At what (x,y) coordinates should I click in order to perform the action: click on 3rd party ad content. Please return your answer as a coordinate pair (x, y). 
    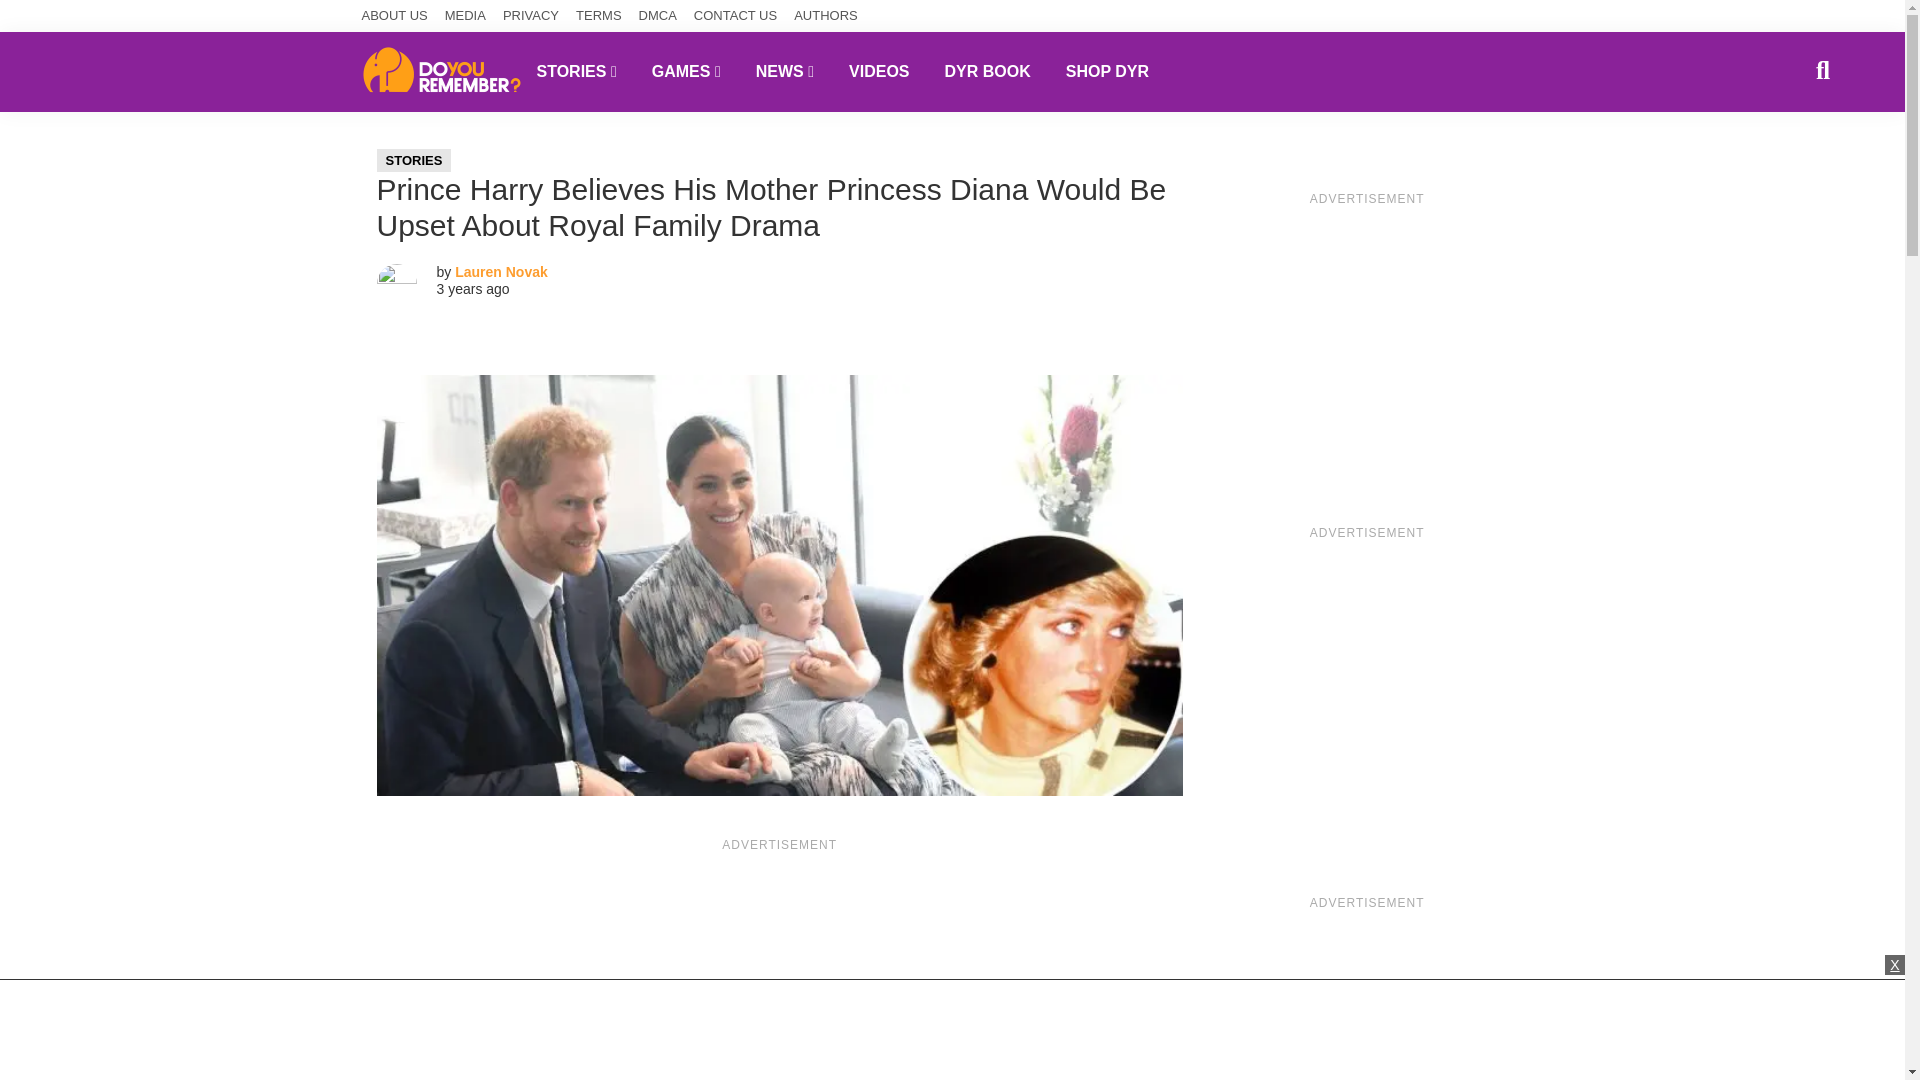
    Looking at the image, I should click on (779, 970).